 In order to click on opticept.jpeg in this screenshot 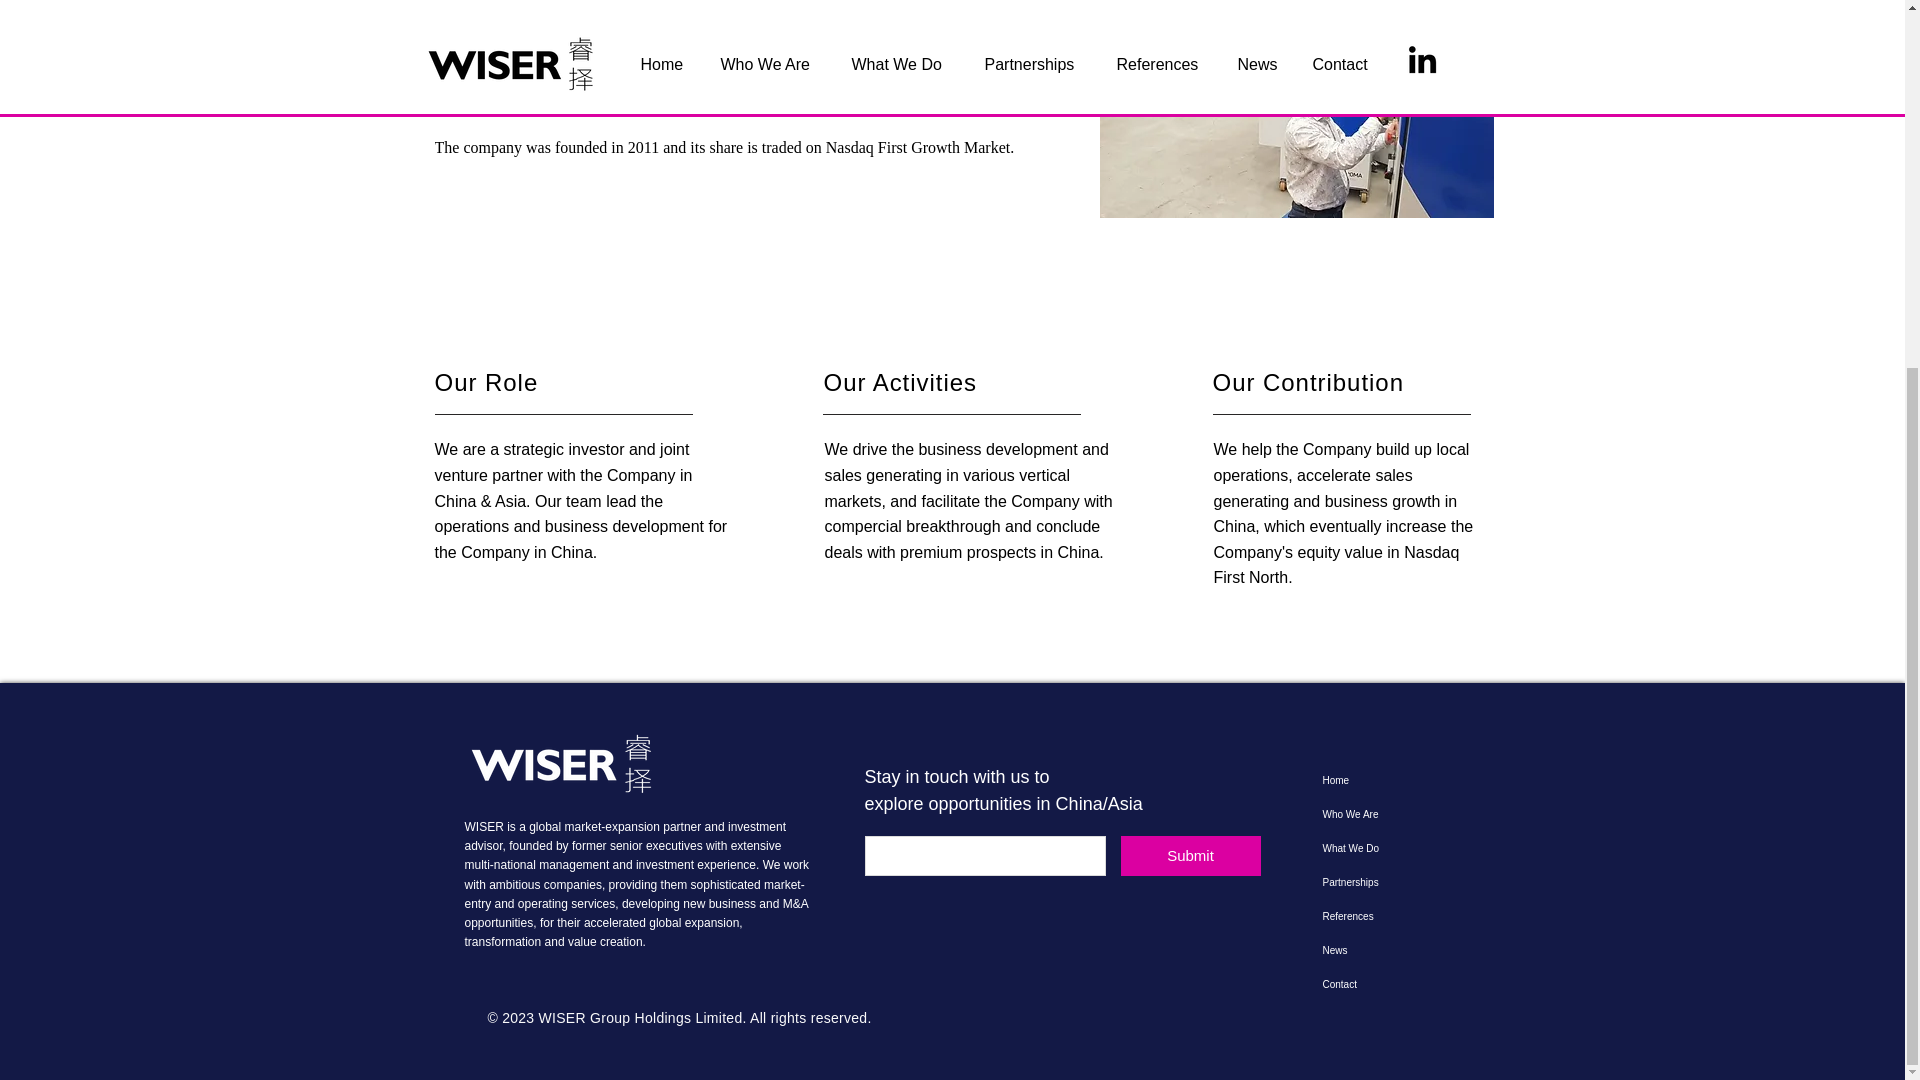, I will do `click(1296, 109)`.